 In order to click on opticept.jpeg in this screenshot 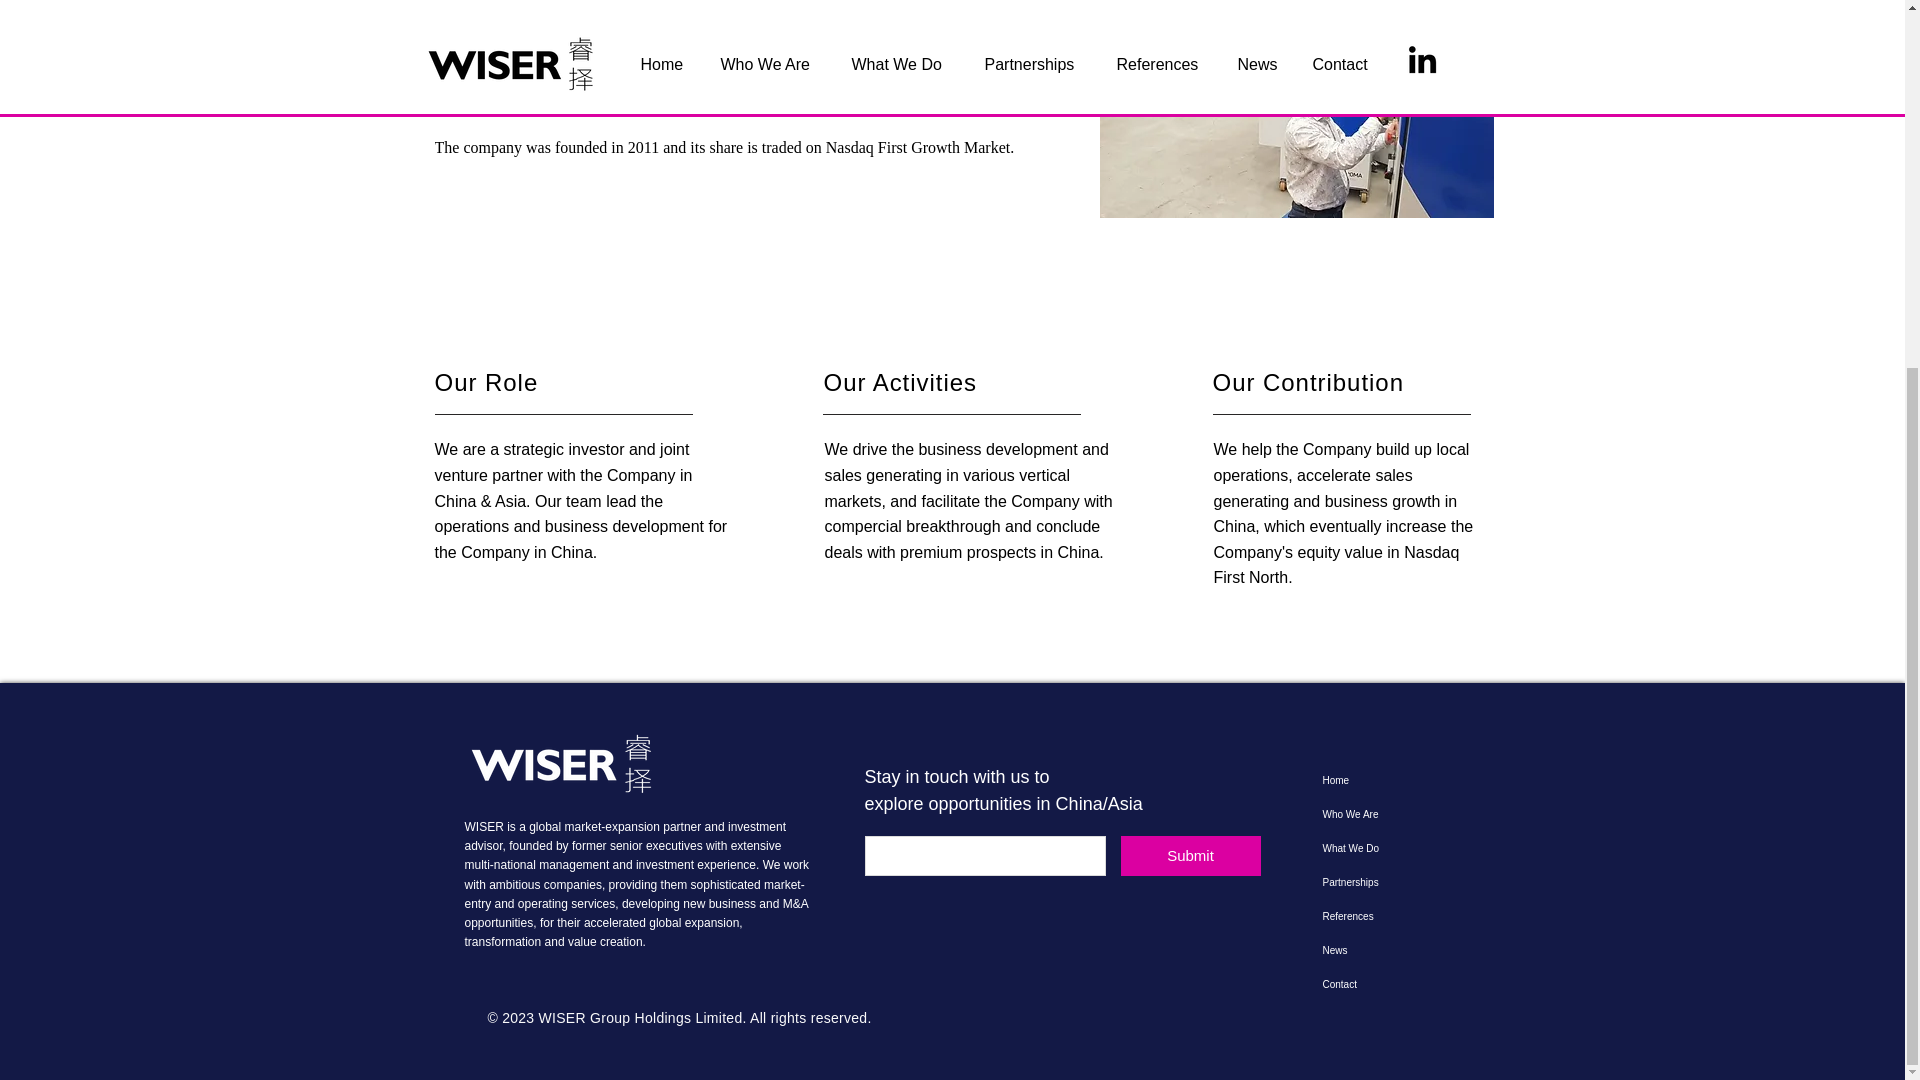, I will do `click(1296, 109)`.